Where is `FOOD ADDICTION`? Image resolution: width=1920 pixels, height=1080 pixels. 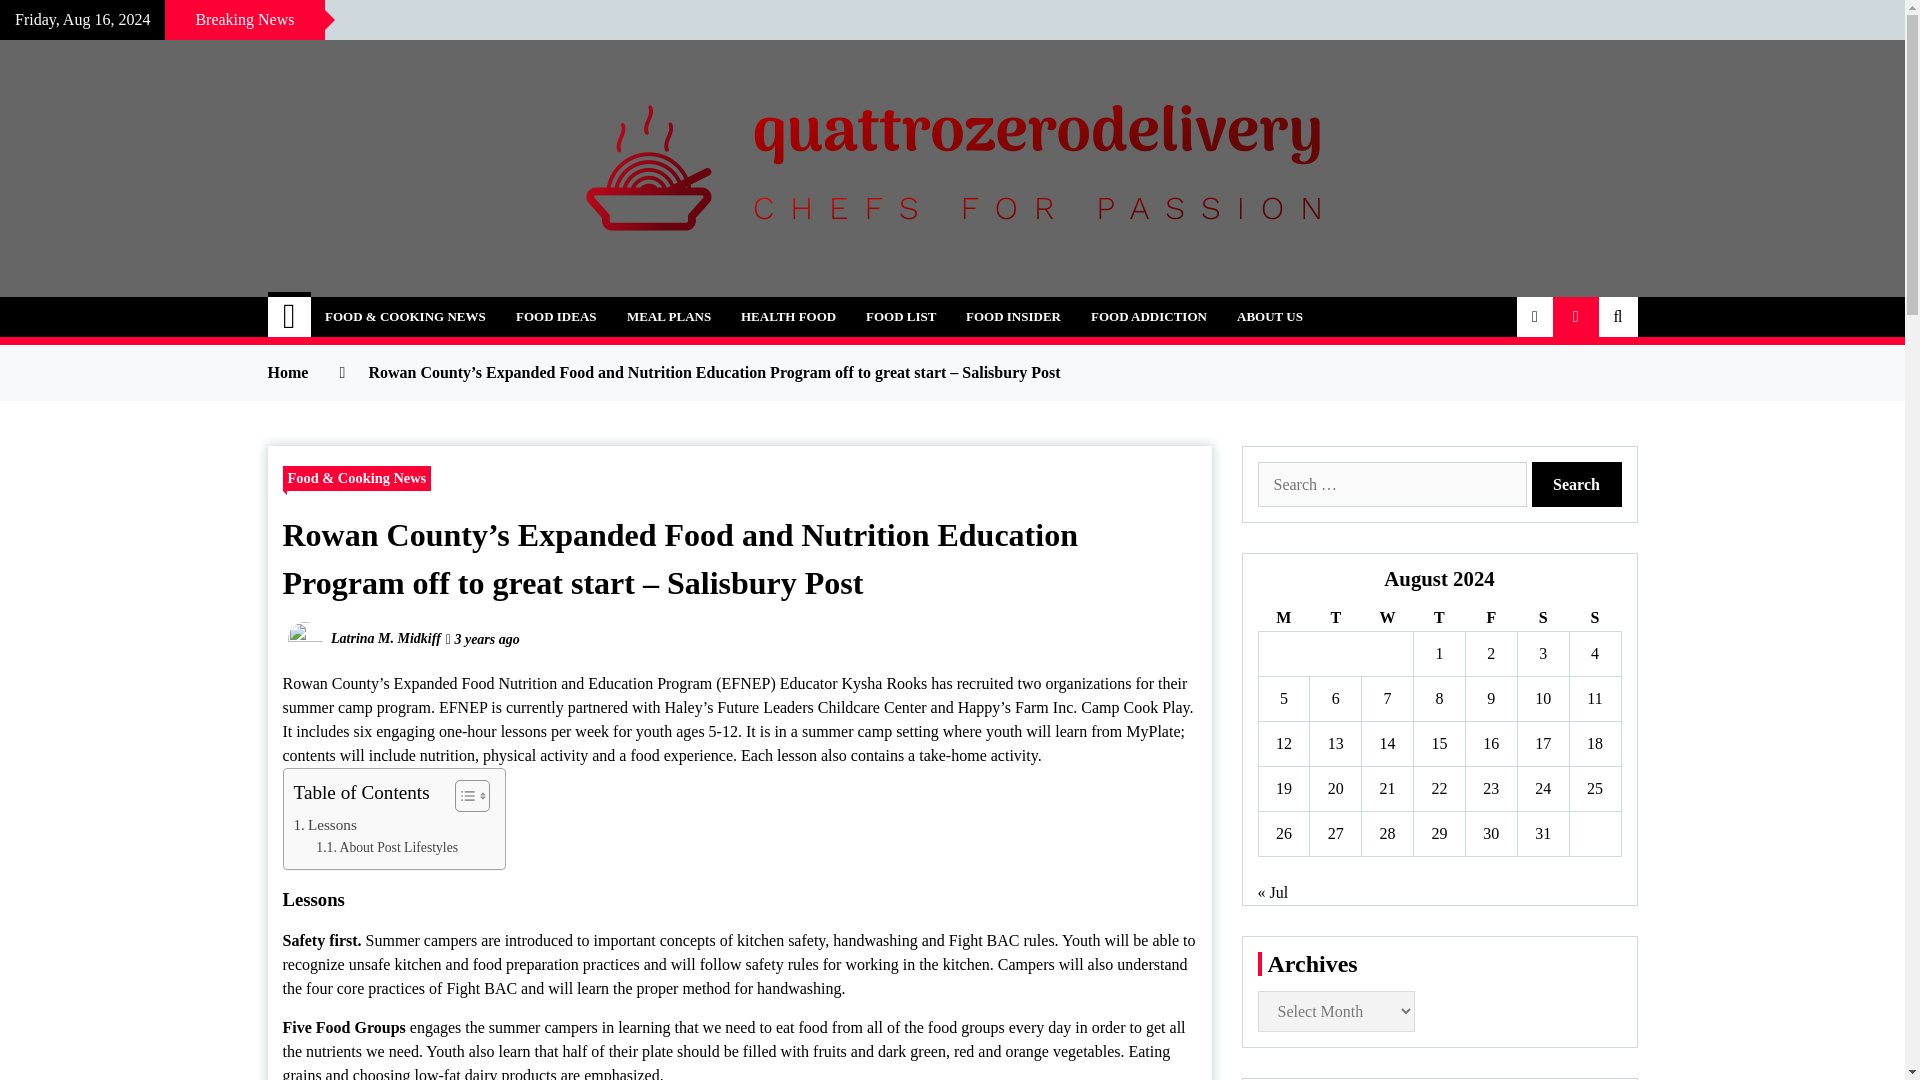 FOOD ADDICTION is located at coordinates (1148, 316).